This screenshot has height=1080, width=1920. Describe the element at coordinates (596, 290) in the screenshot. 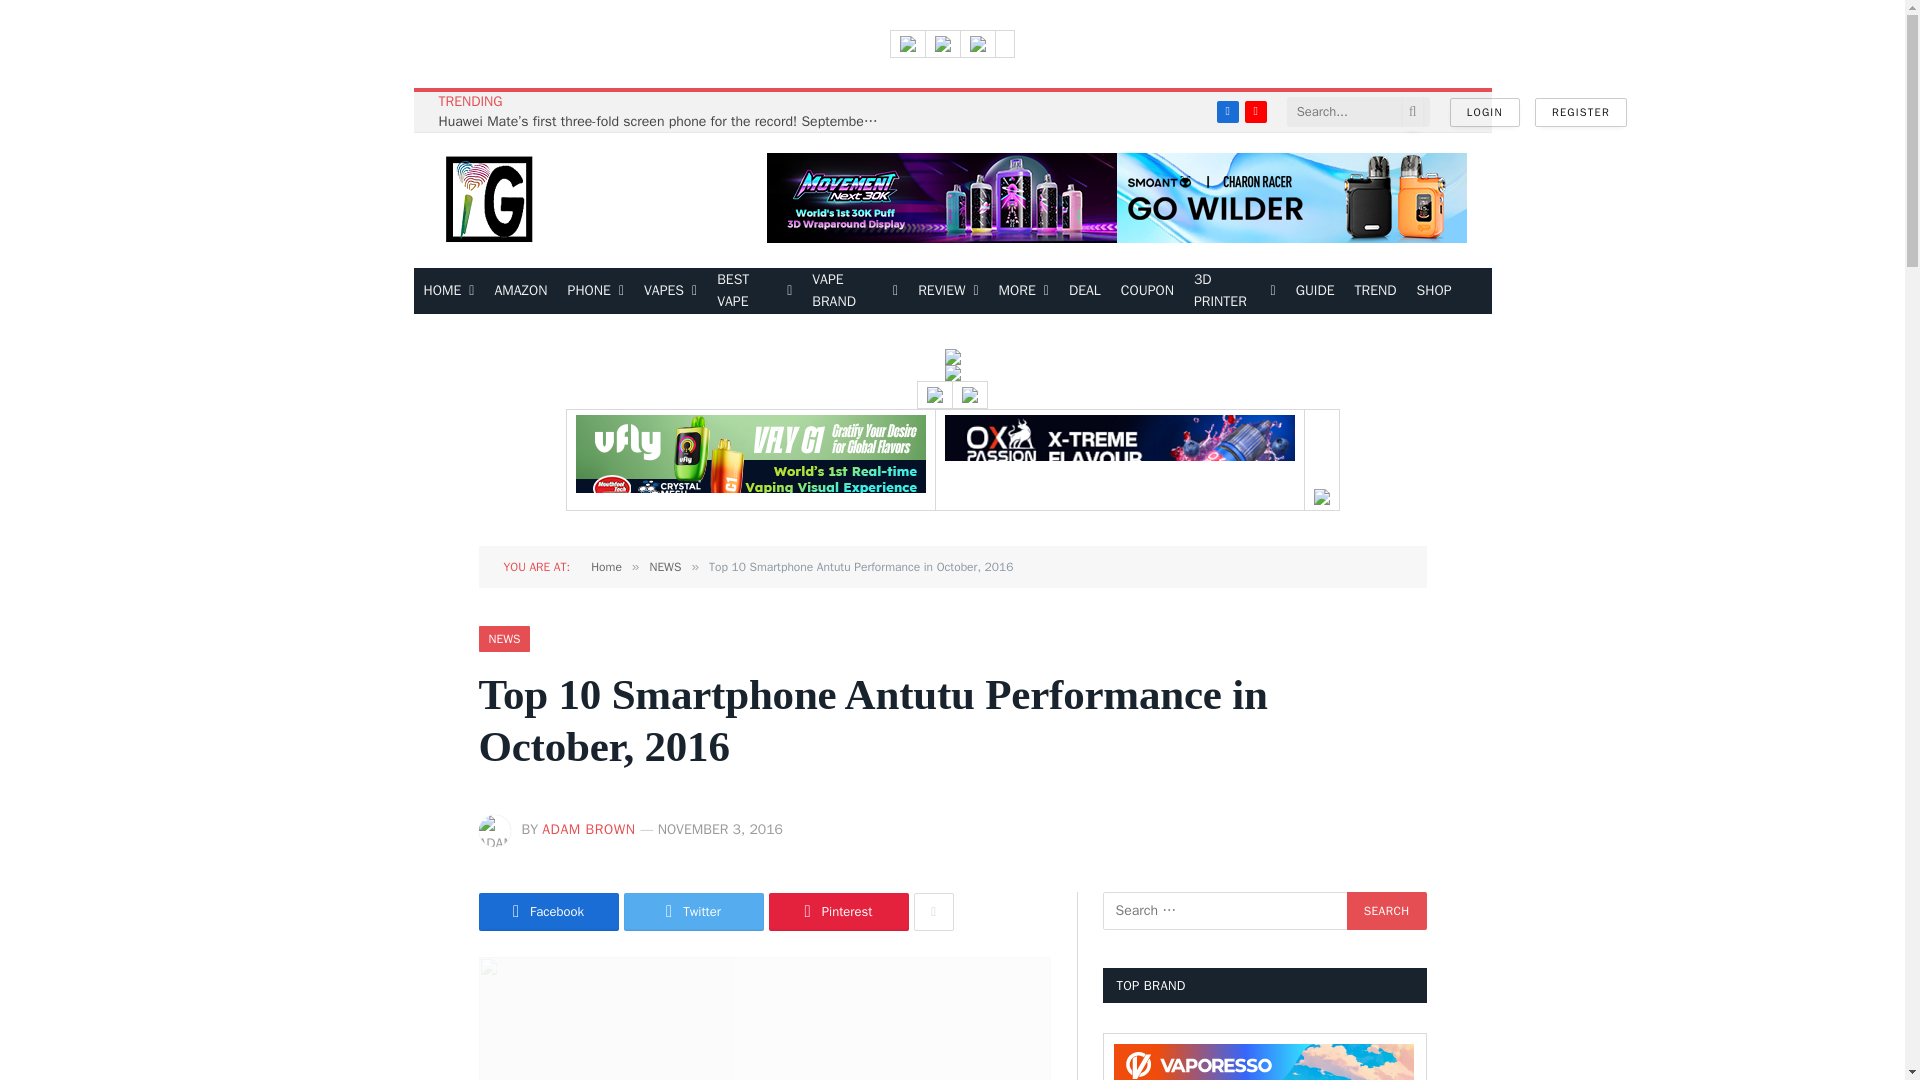

I see `PHONE` at that location.